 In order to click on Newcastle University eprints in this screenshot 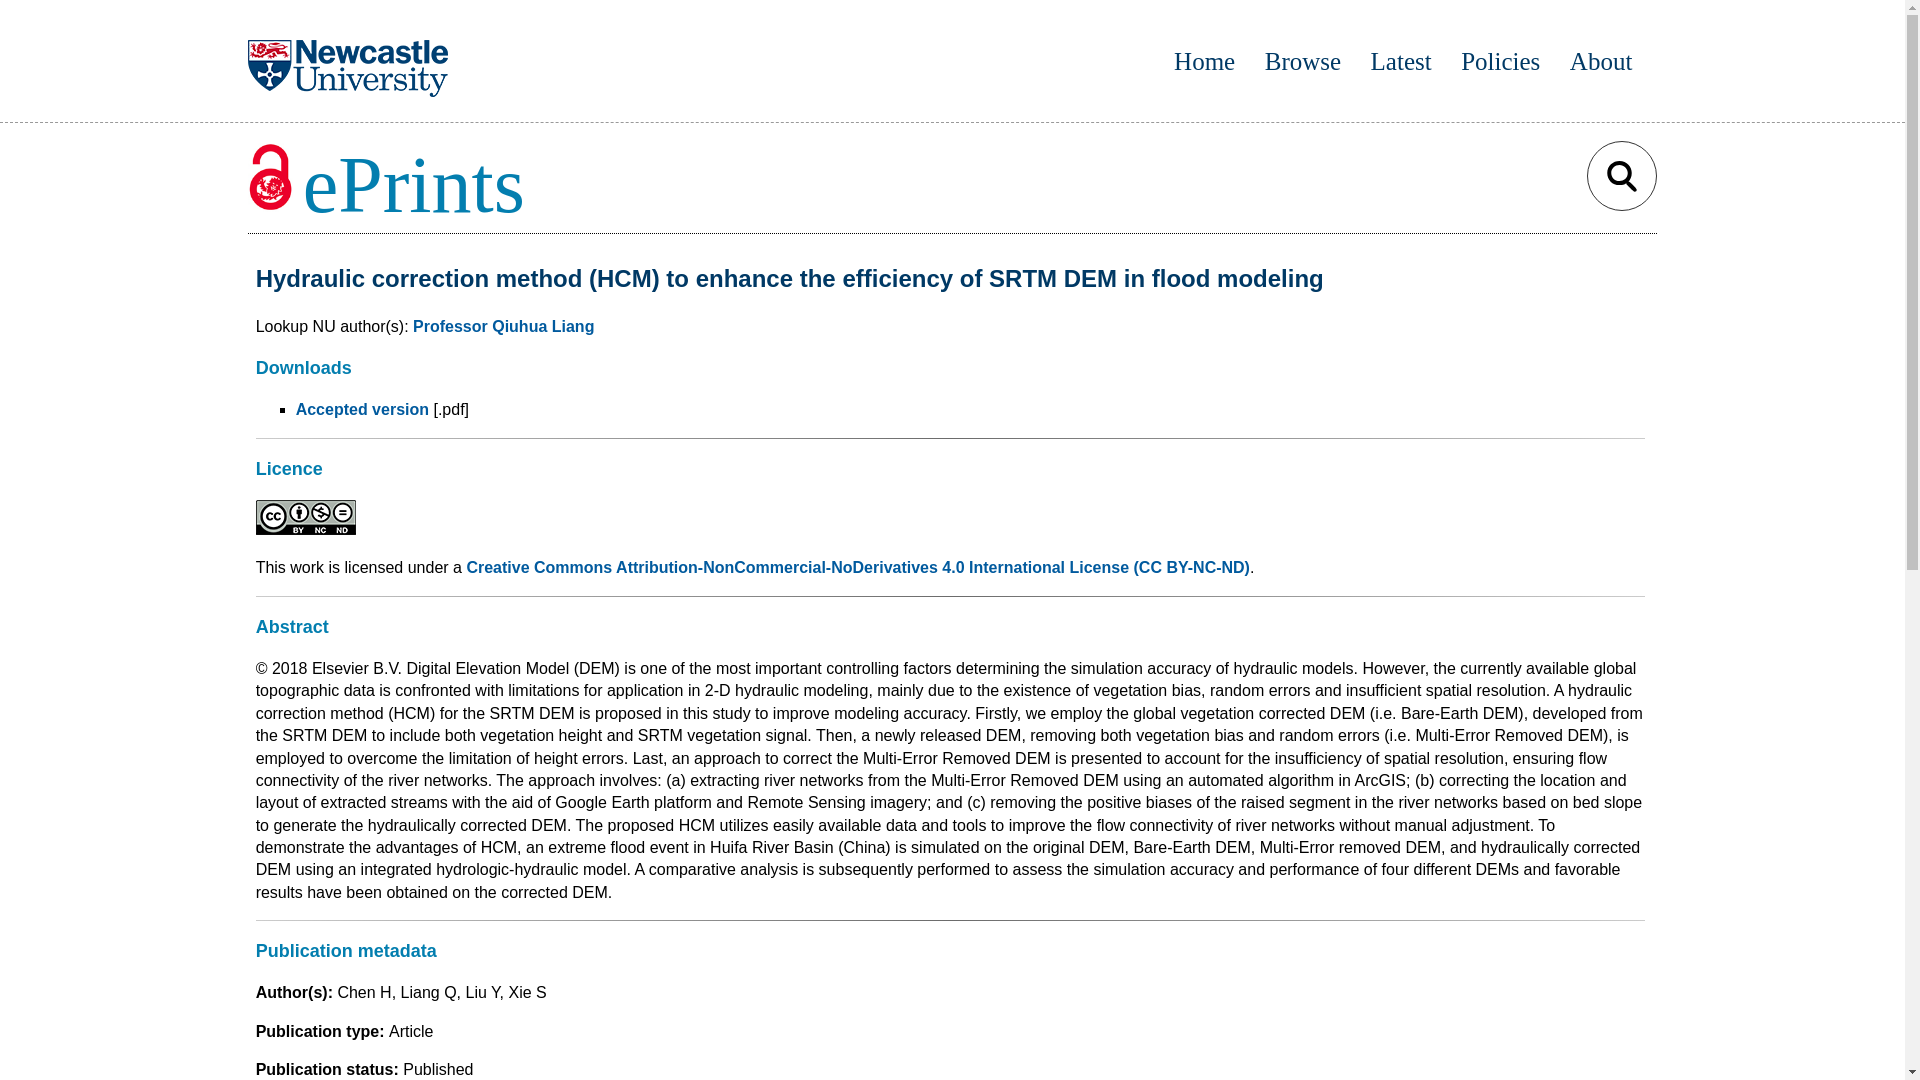, I will do `click(408, 184)`.